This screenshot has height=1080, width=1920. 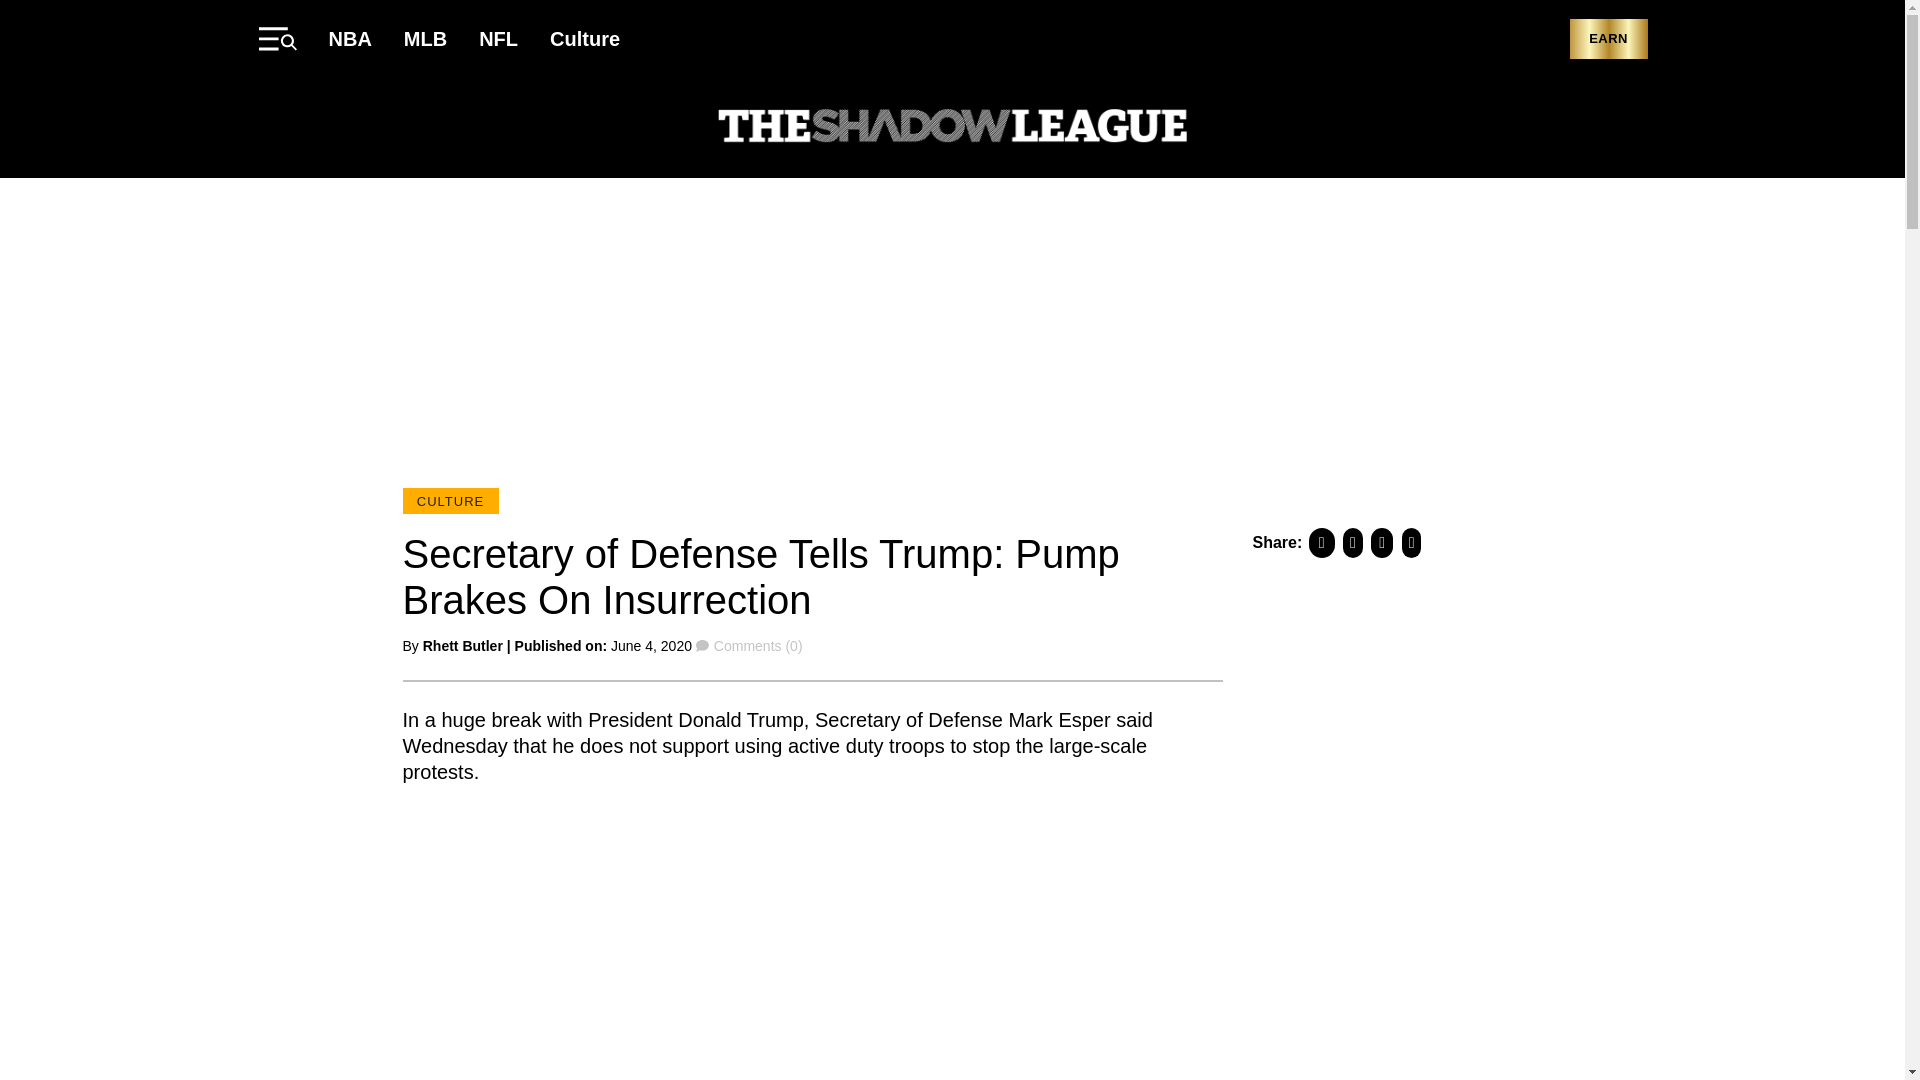 What do you see at coordinates (425, 38) in the screenshot?
I see `MLB` at bounding box center [425, 38].